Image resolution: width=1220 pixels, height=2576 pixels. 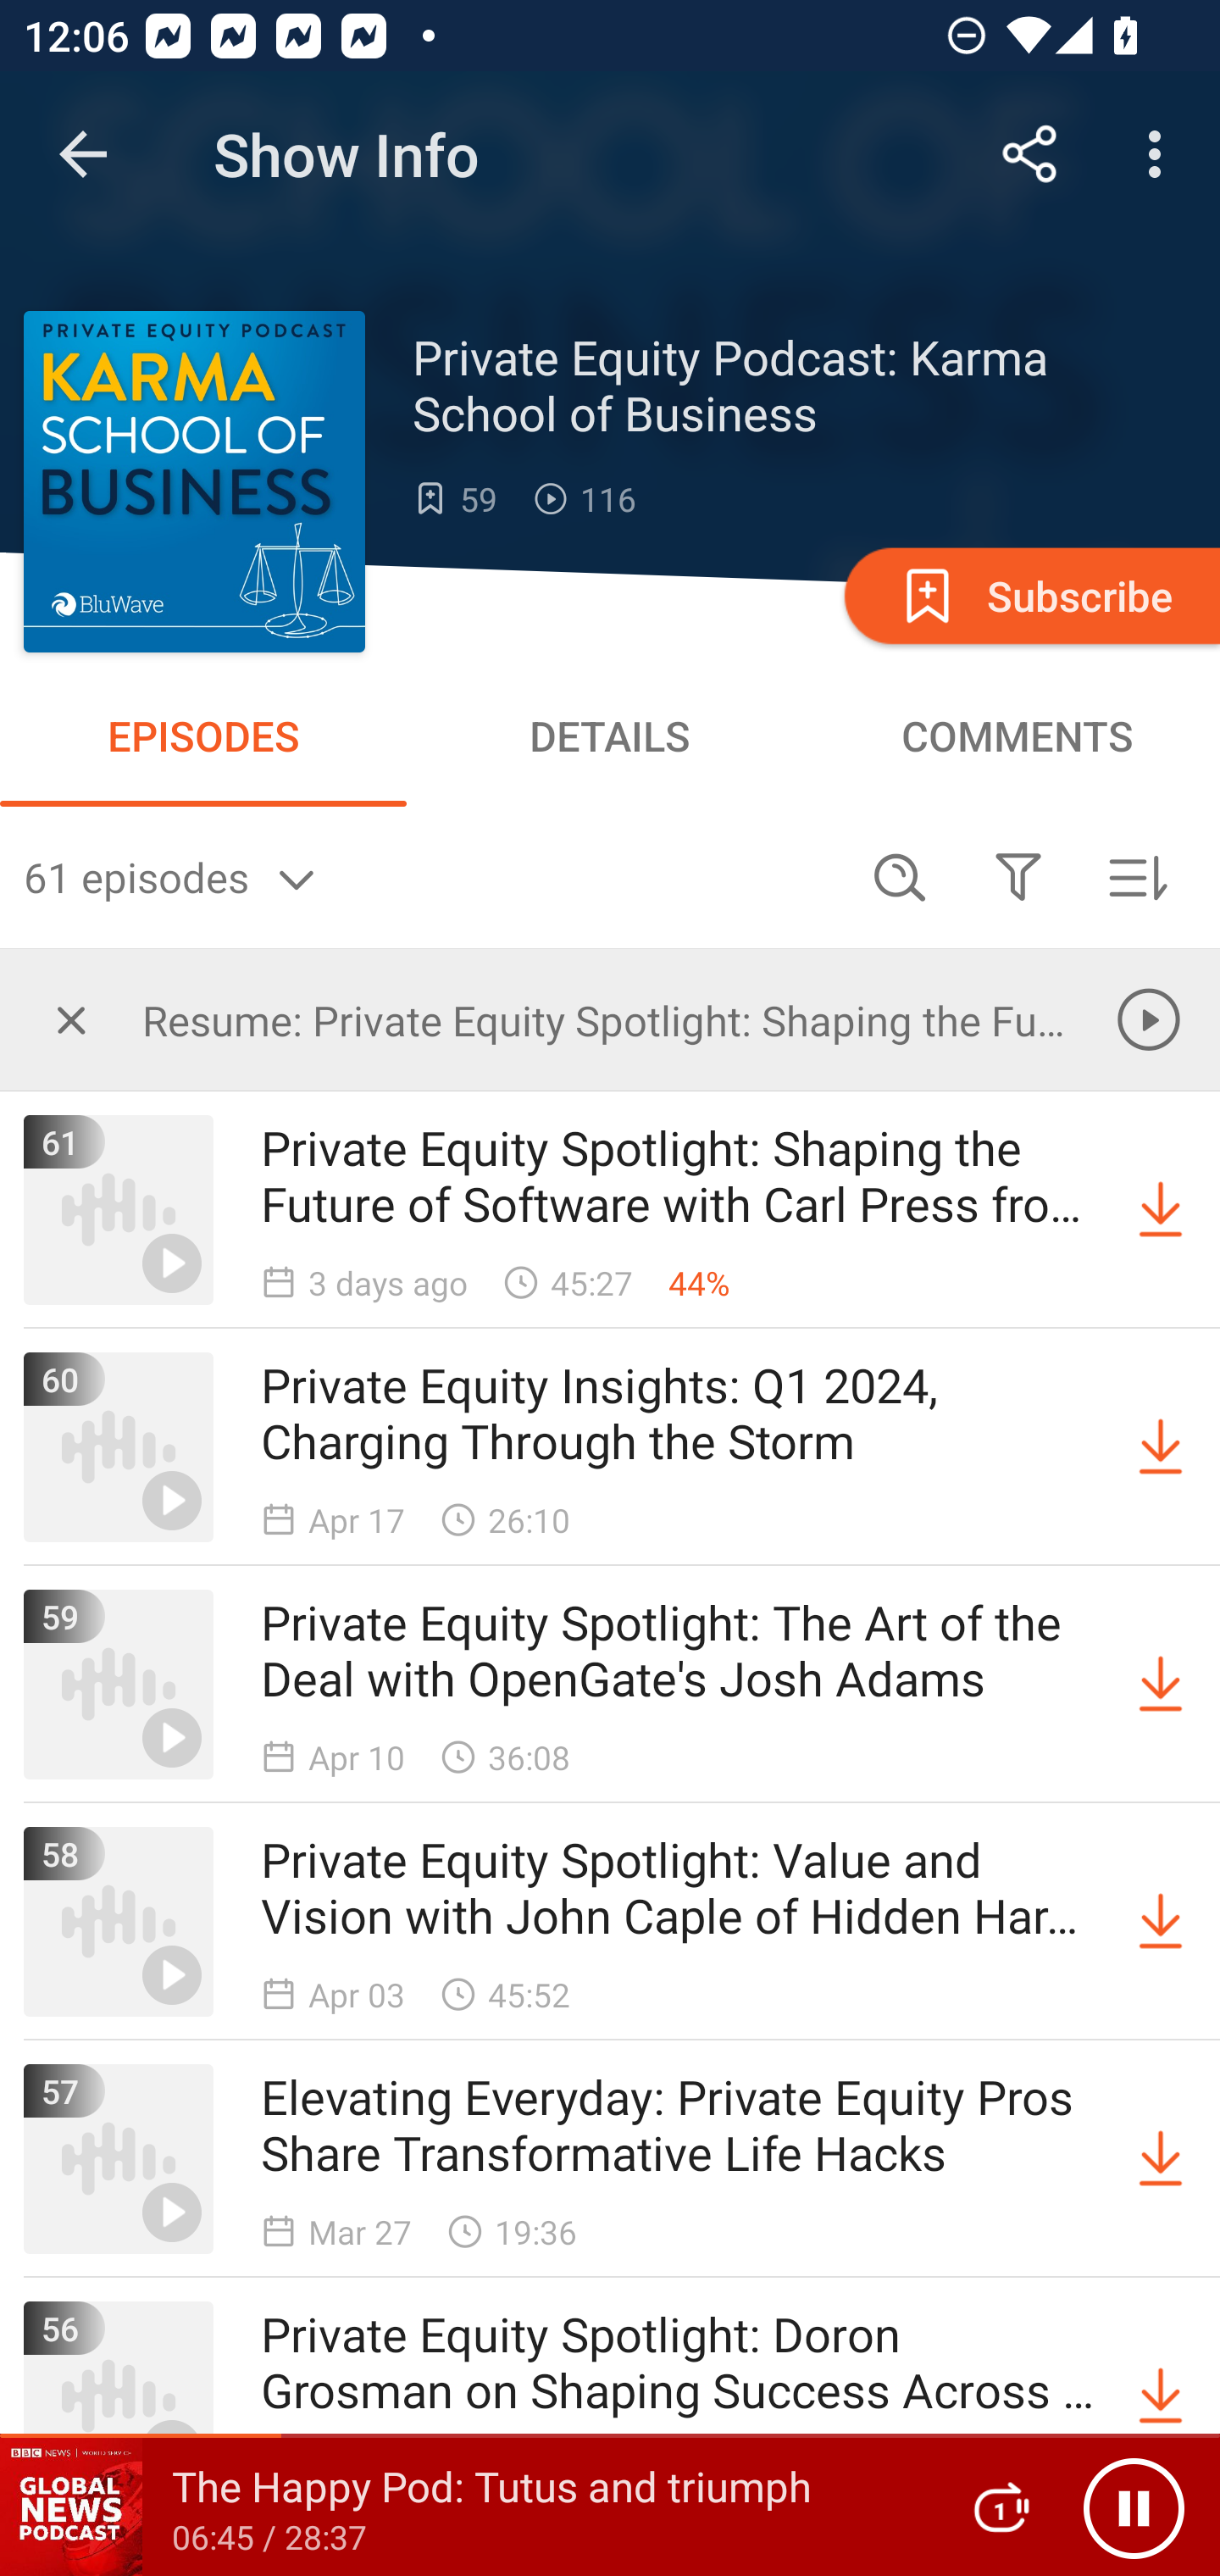 What do you see at coordinates (900, 876) in the screenshot?
I see ` Search` at bounding box center [900, 876].